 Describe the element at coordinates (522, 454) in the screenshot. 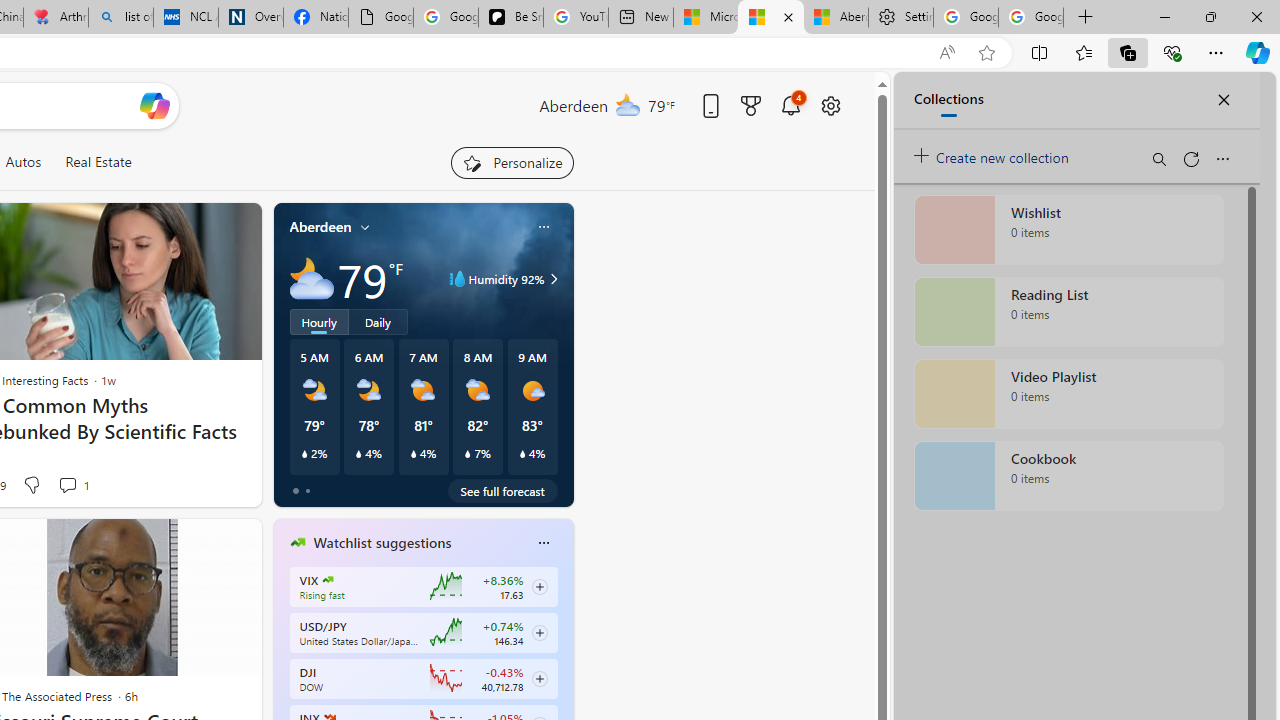

I see `Class: weather-current-precipitation-glyph` at that location.